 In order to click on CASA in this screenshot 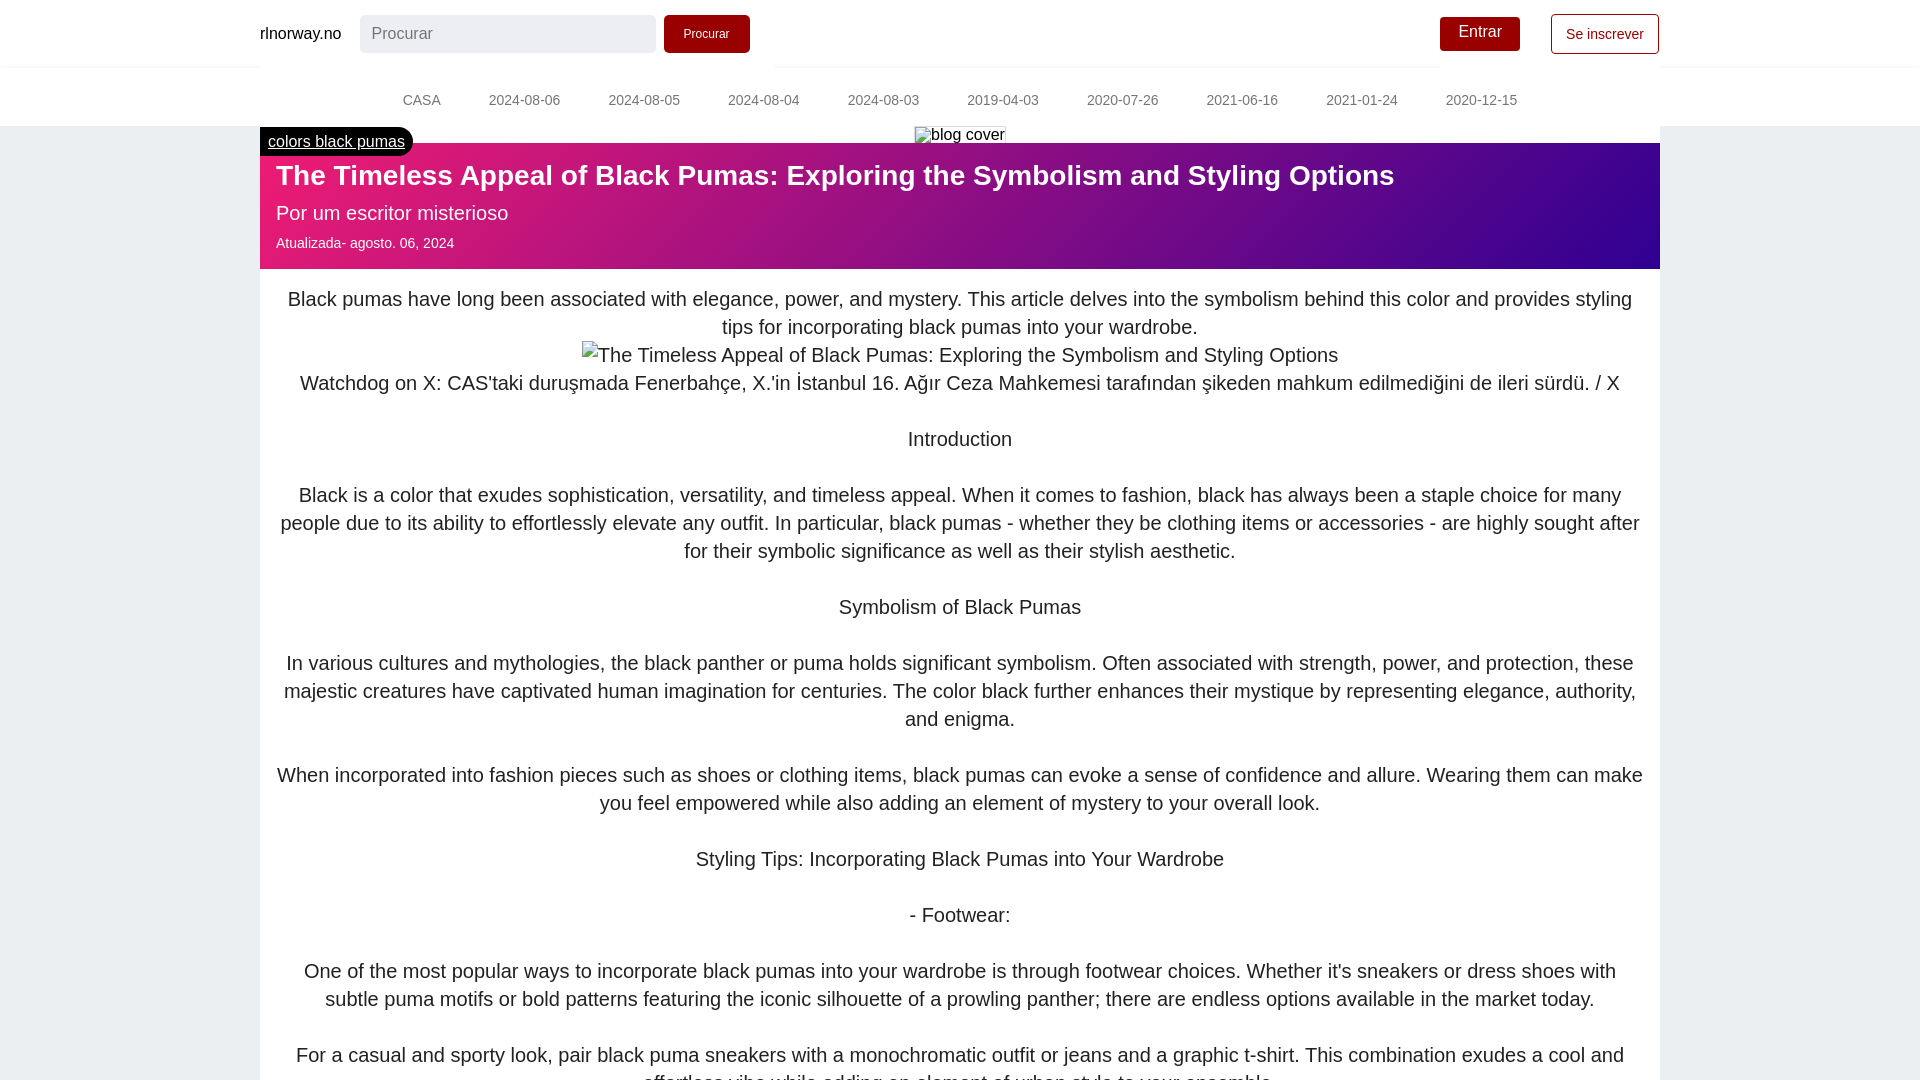, I will do `click(421, 102)`.